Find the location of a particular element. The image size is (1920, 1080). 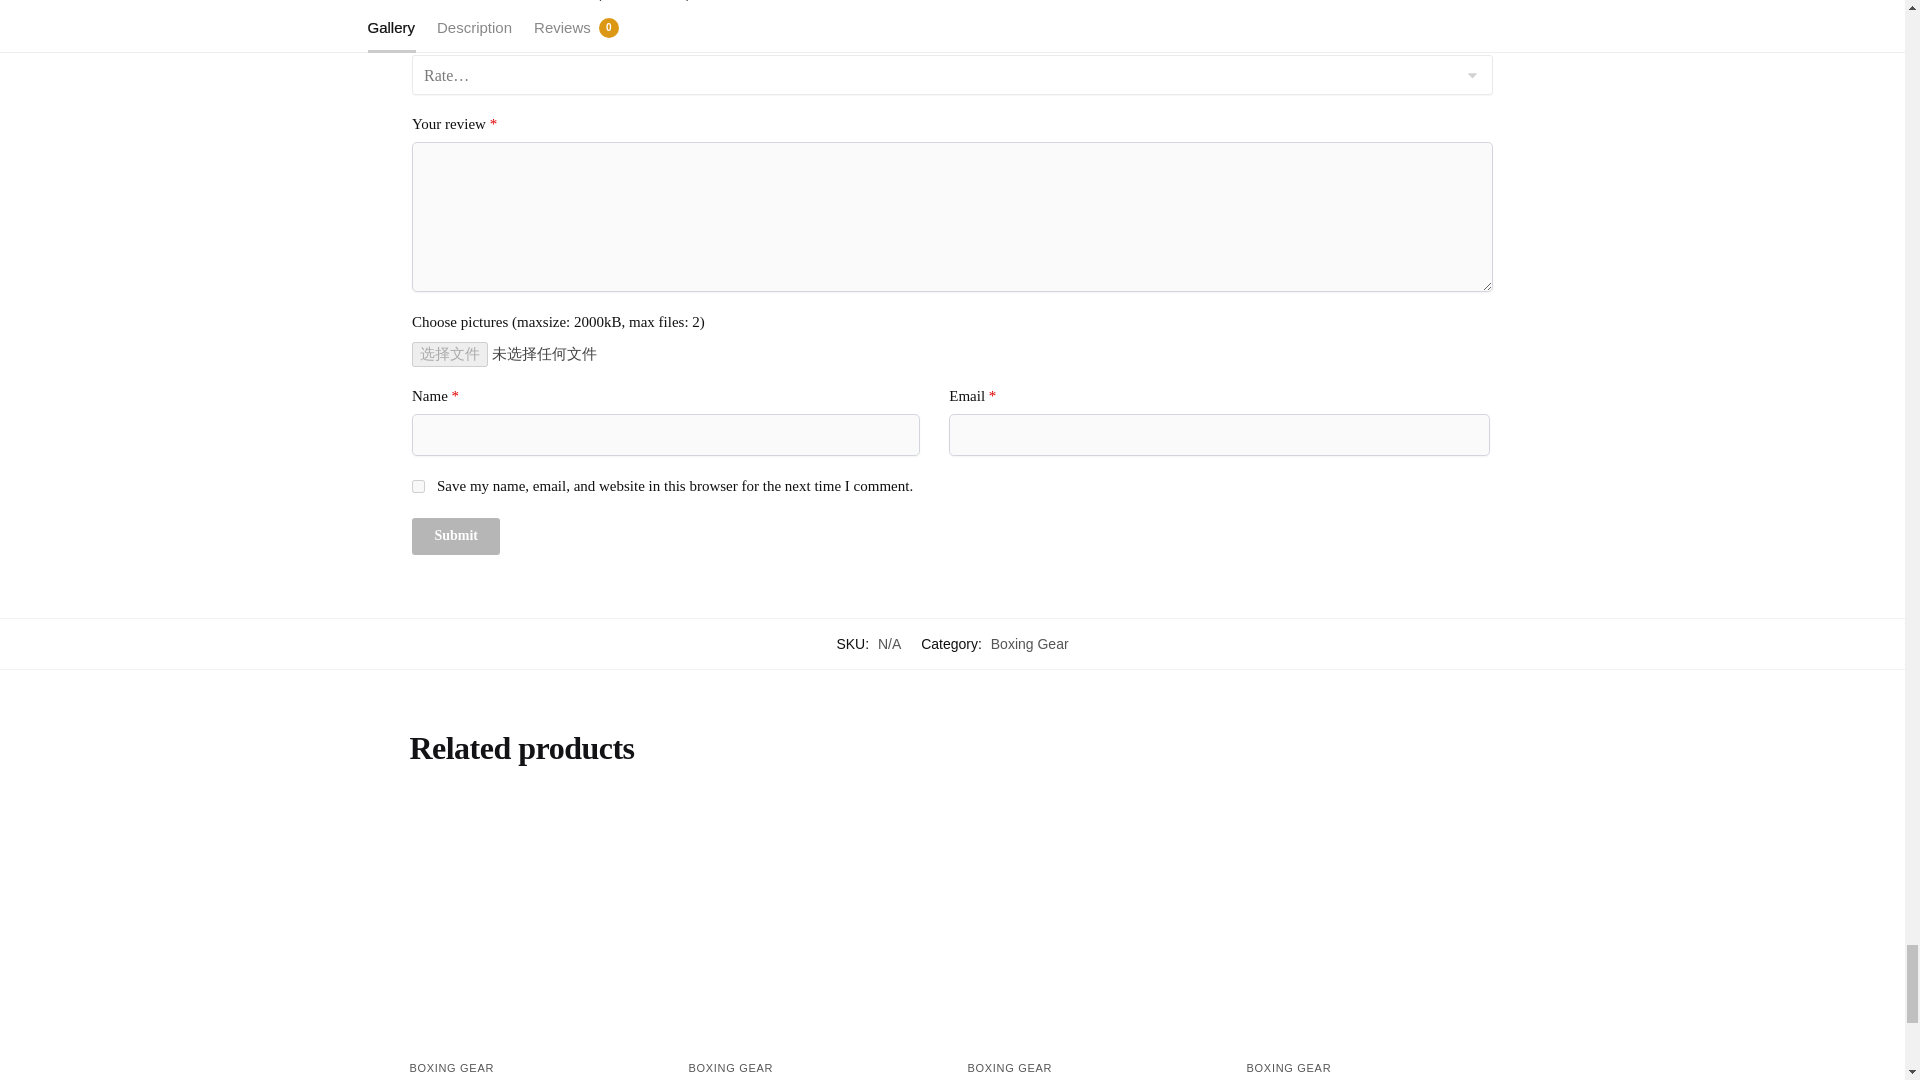

Submit is located at coordinates (456, 536).